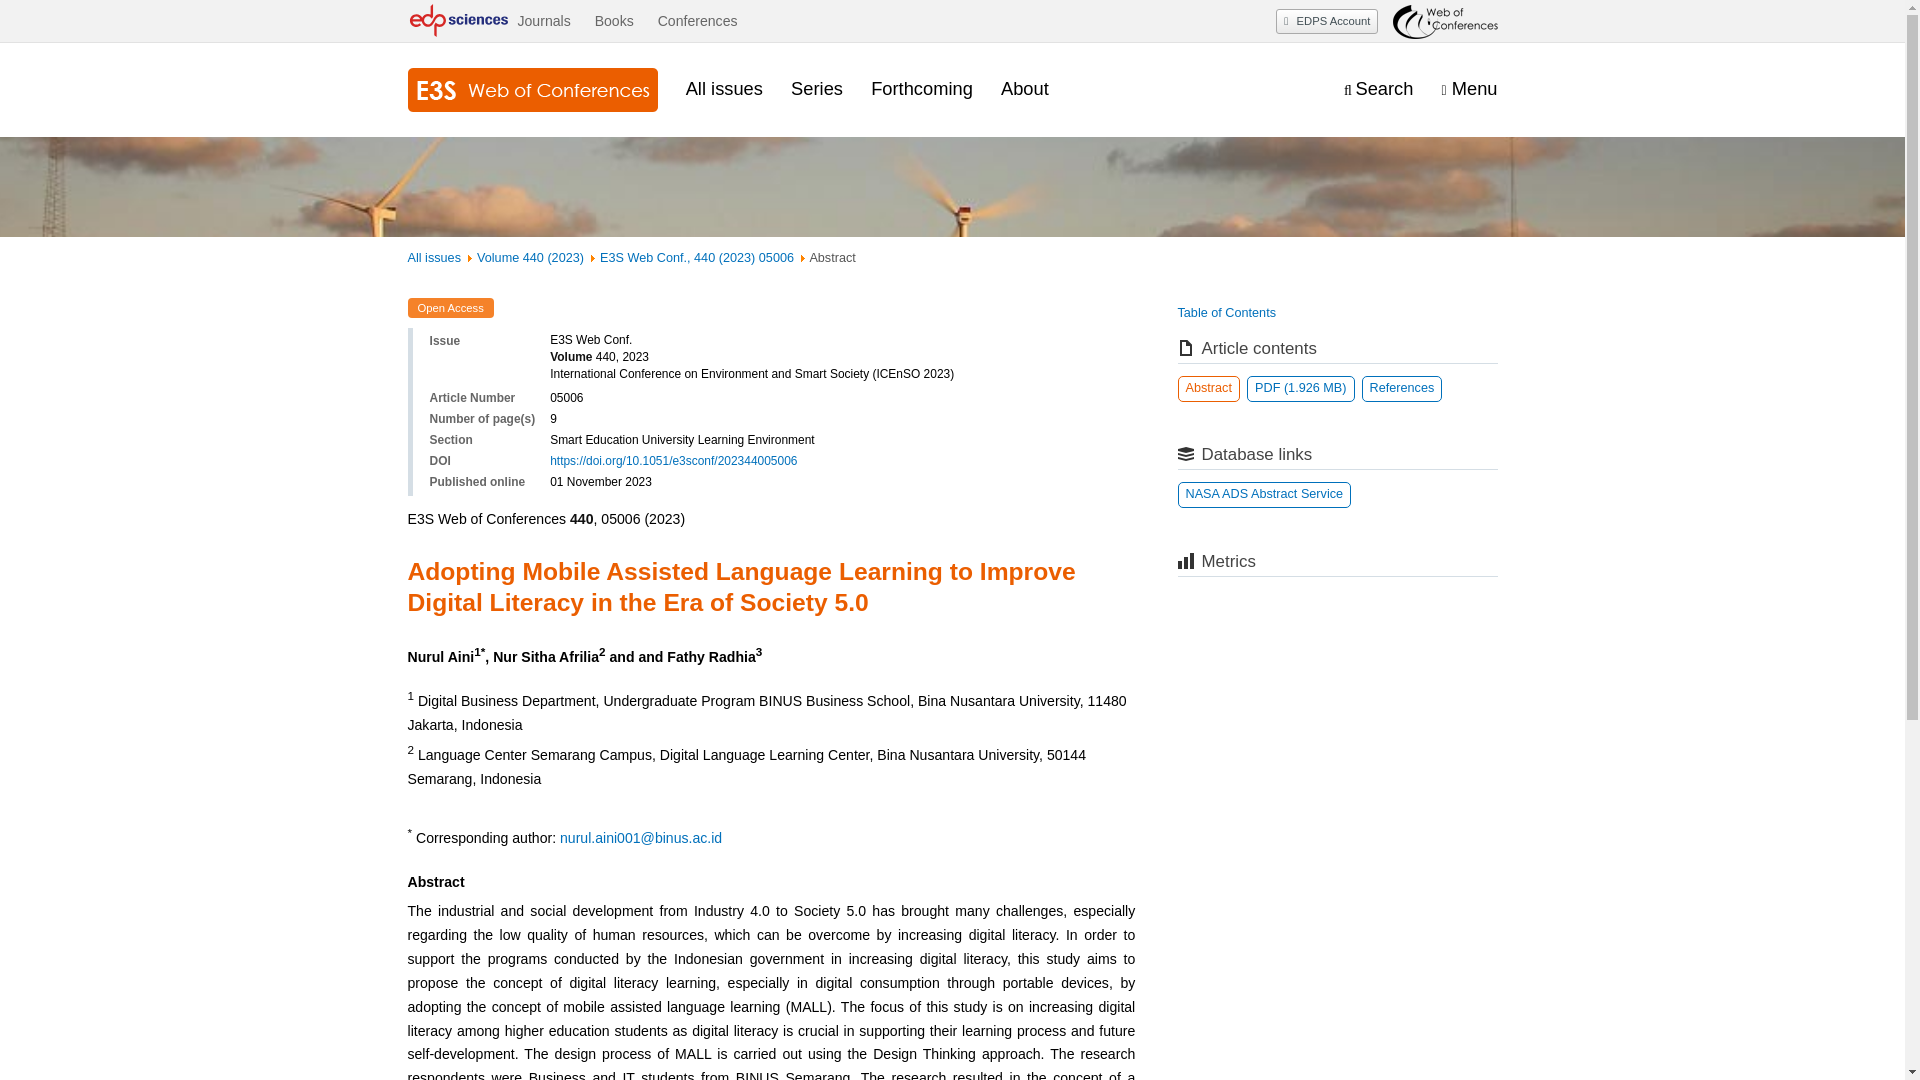 Image resolution: width=1920 pixels, height=1080 pixels. I want to click on Conferences, so click(698, 21).